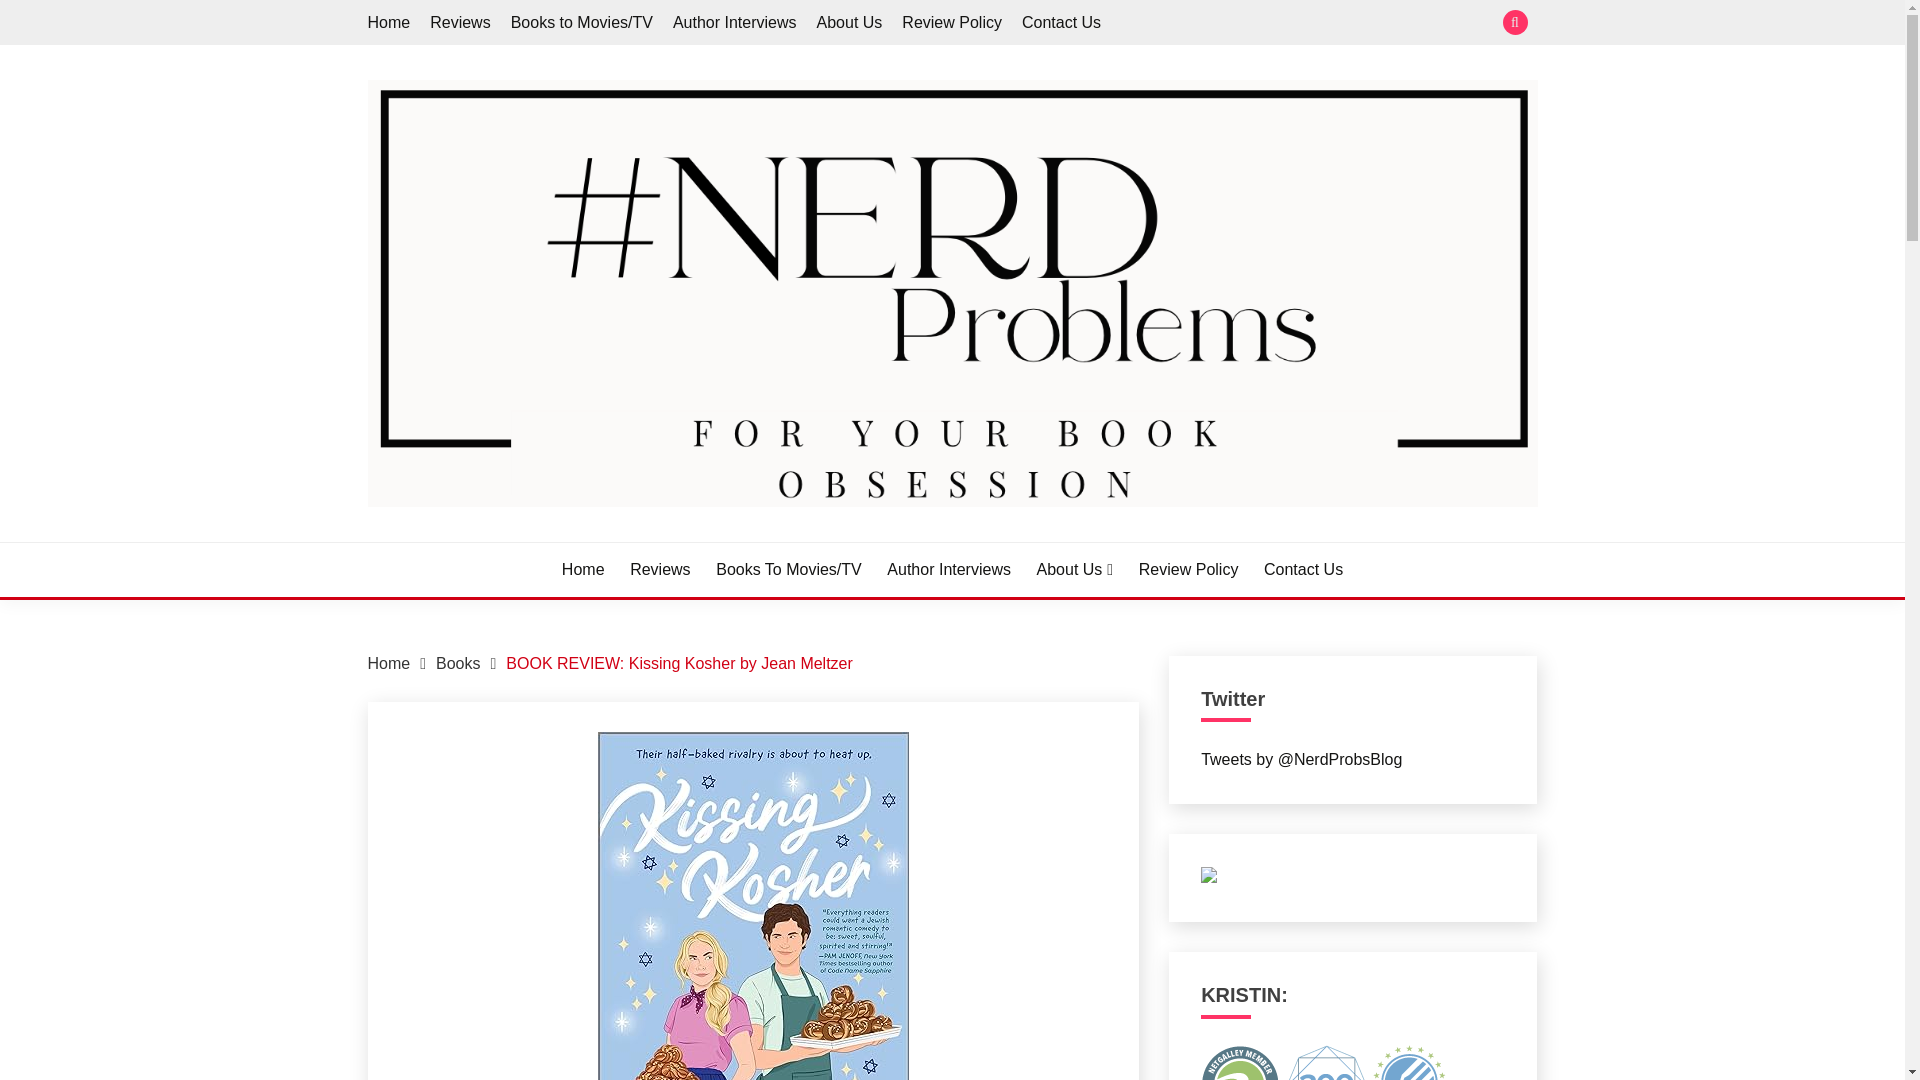  Describe the element at coordinates (389, 662) in the screenshot. I see `Home` at that location.